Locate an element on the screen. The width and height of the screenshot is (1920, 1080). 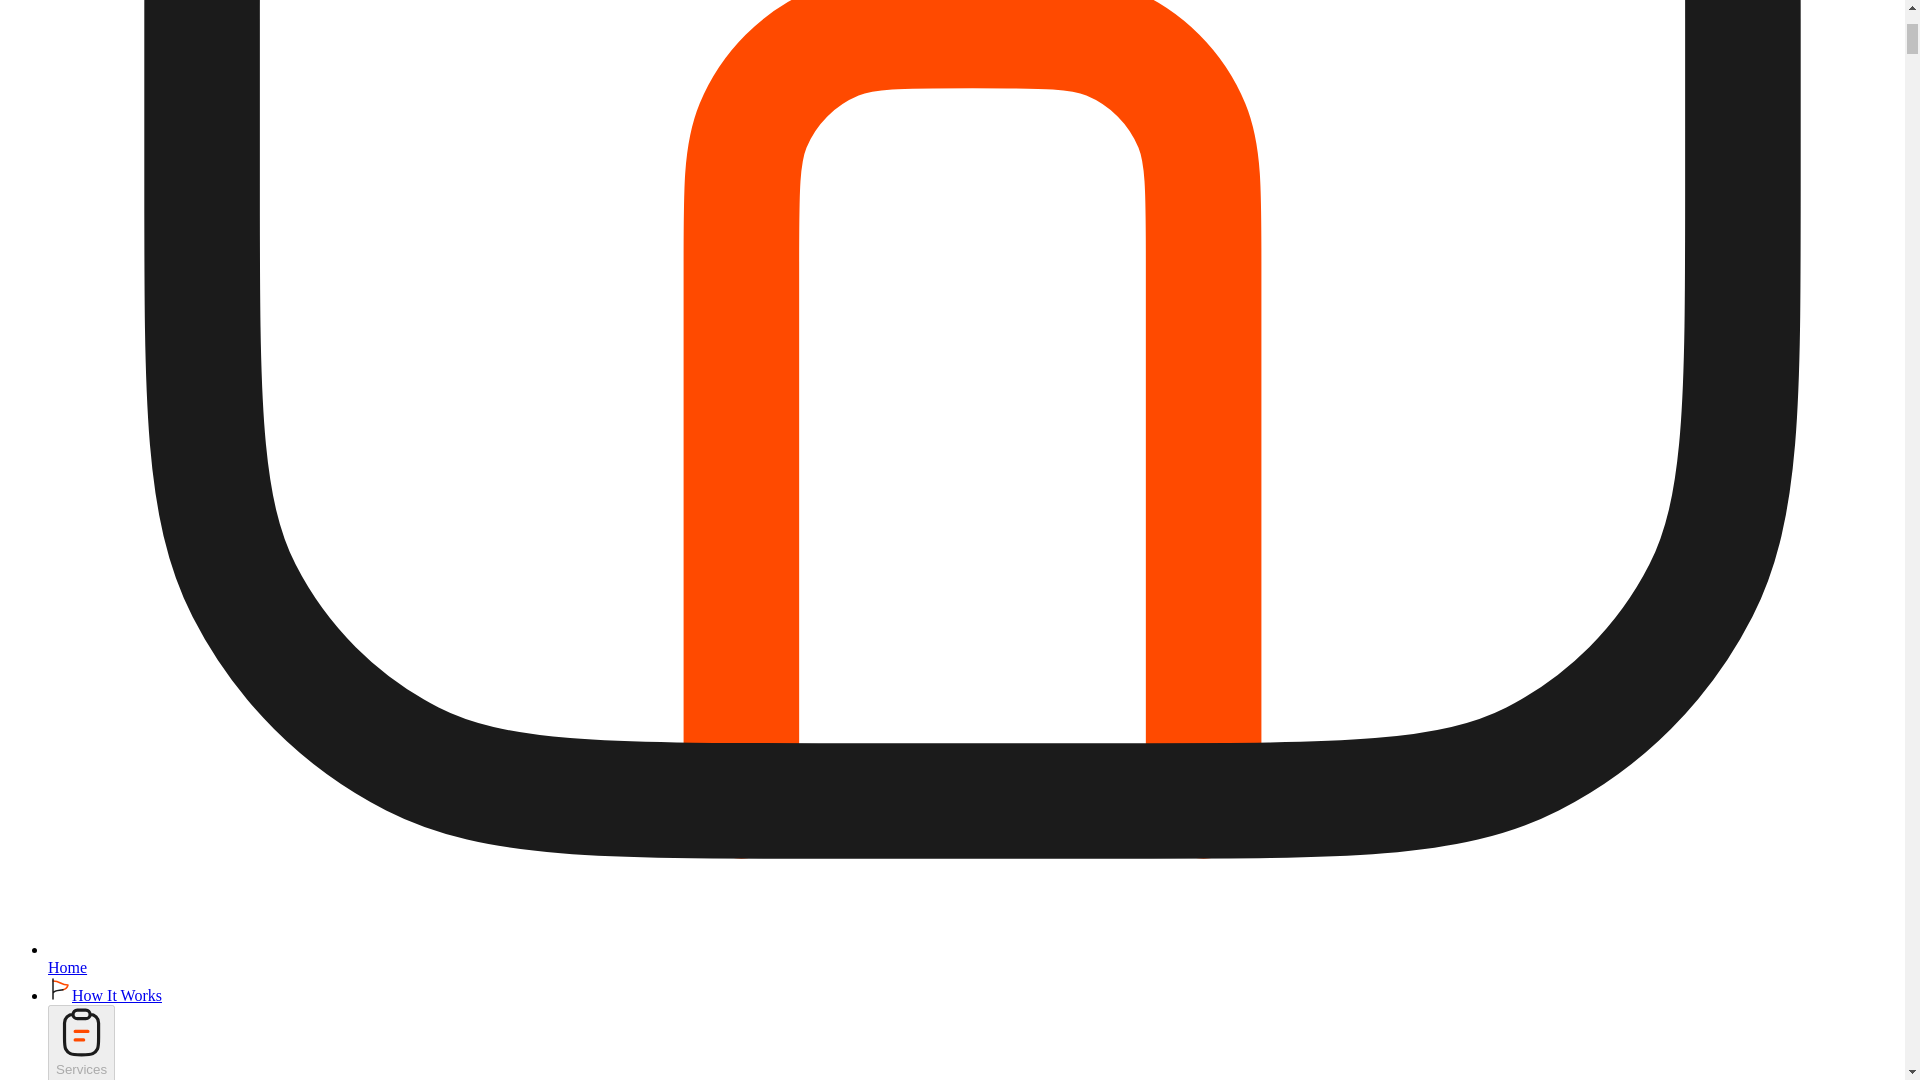
Services is located at coordinates (82, 1042).